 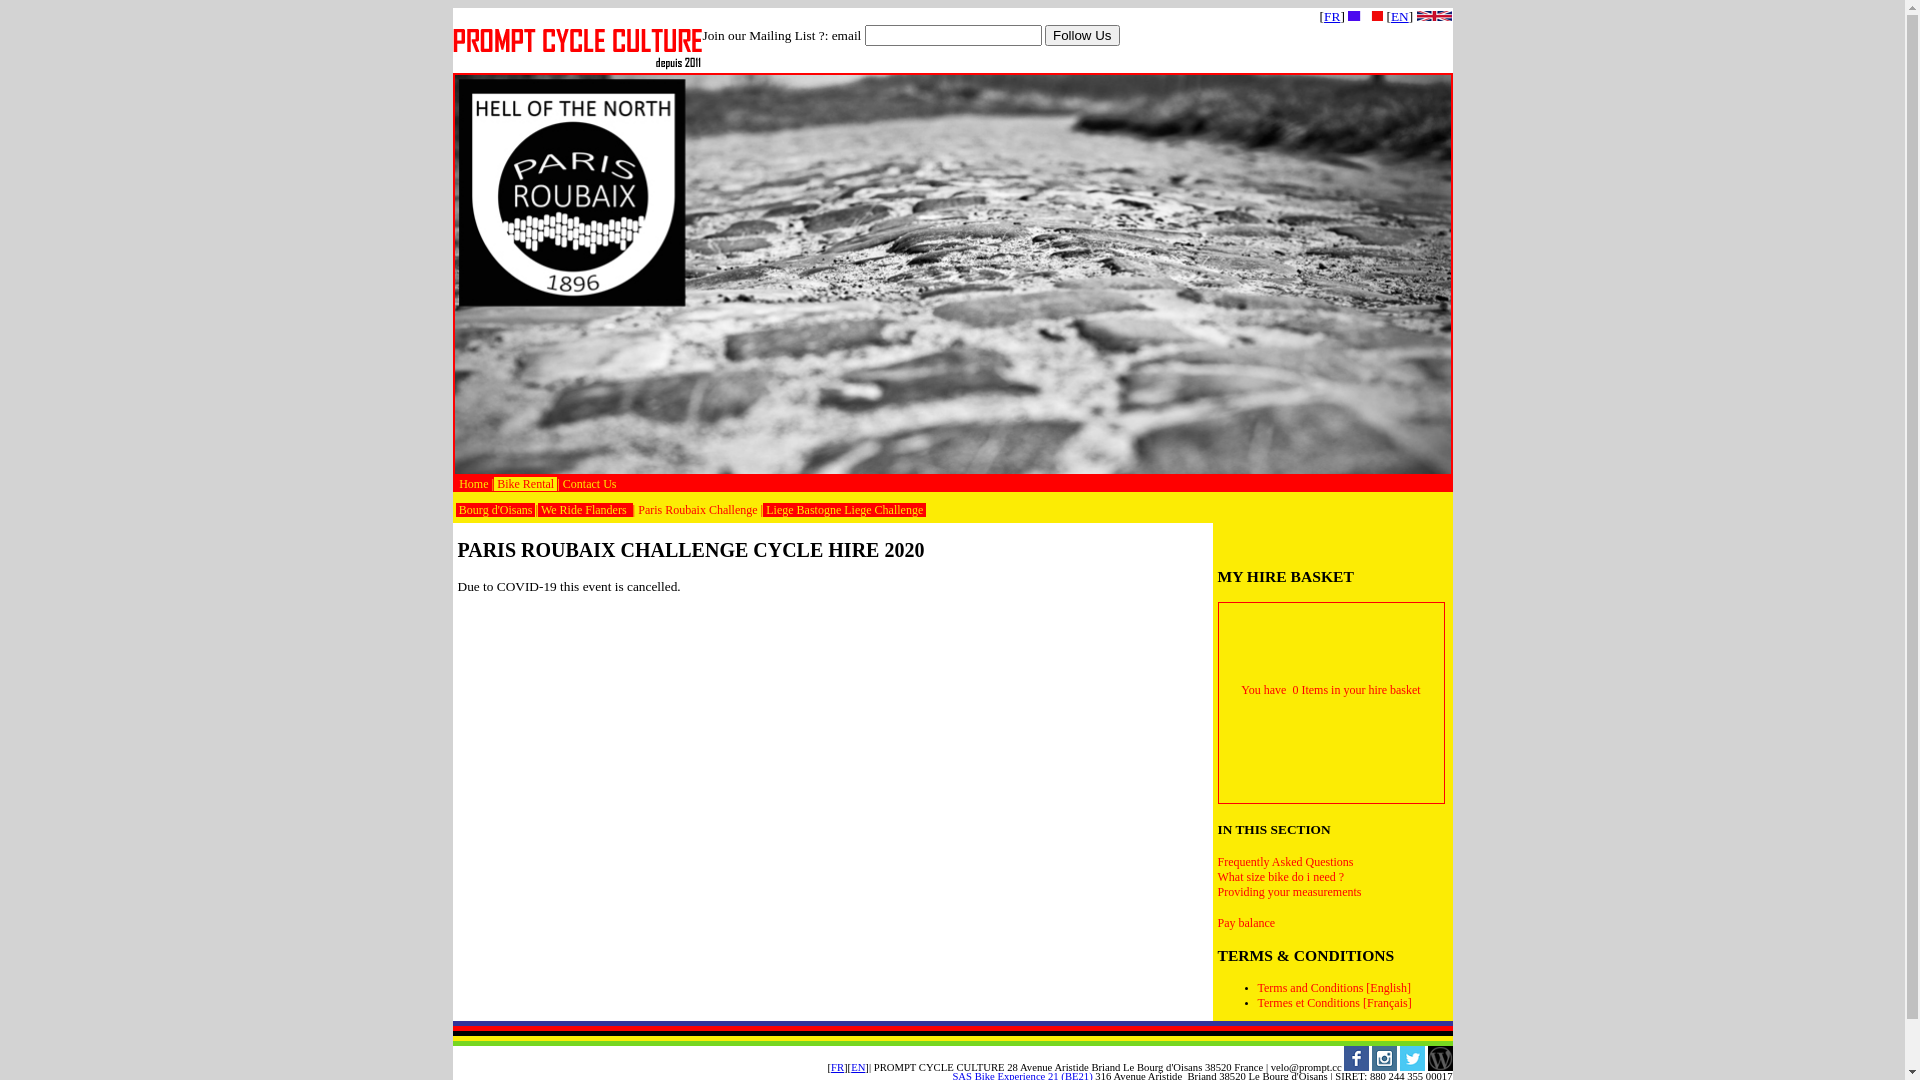 What do you see at coordinates (838, 1068) in the screenshot?
I see `FR` at bounding box center [838, 1068].